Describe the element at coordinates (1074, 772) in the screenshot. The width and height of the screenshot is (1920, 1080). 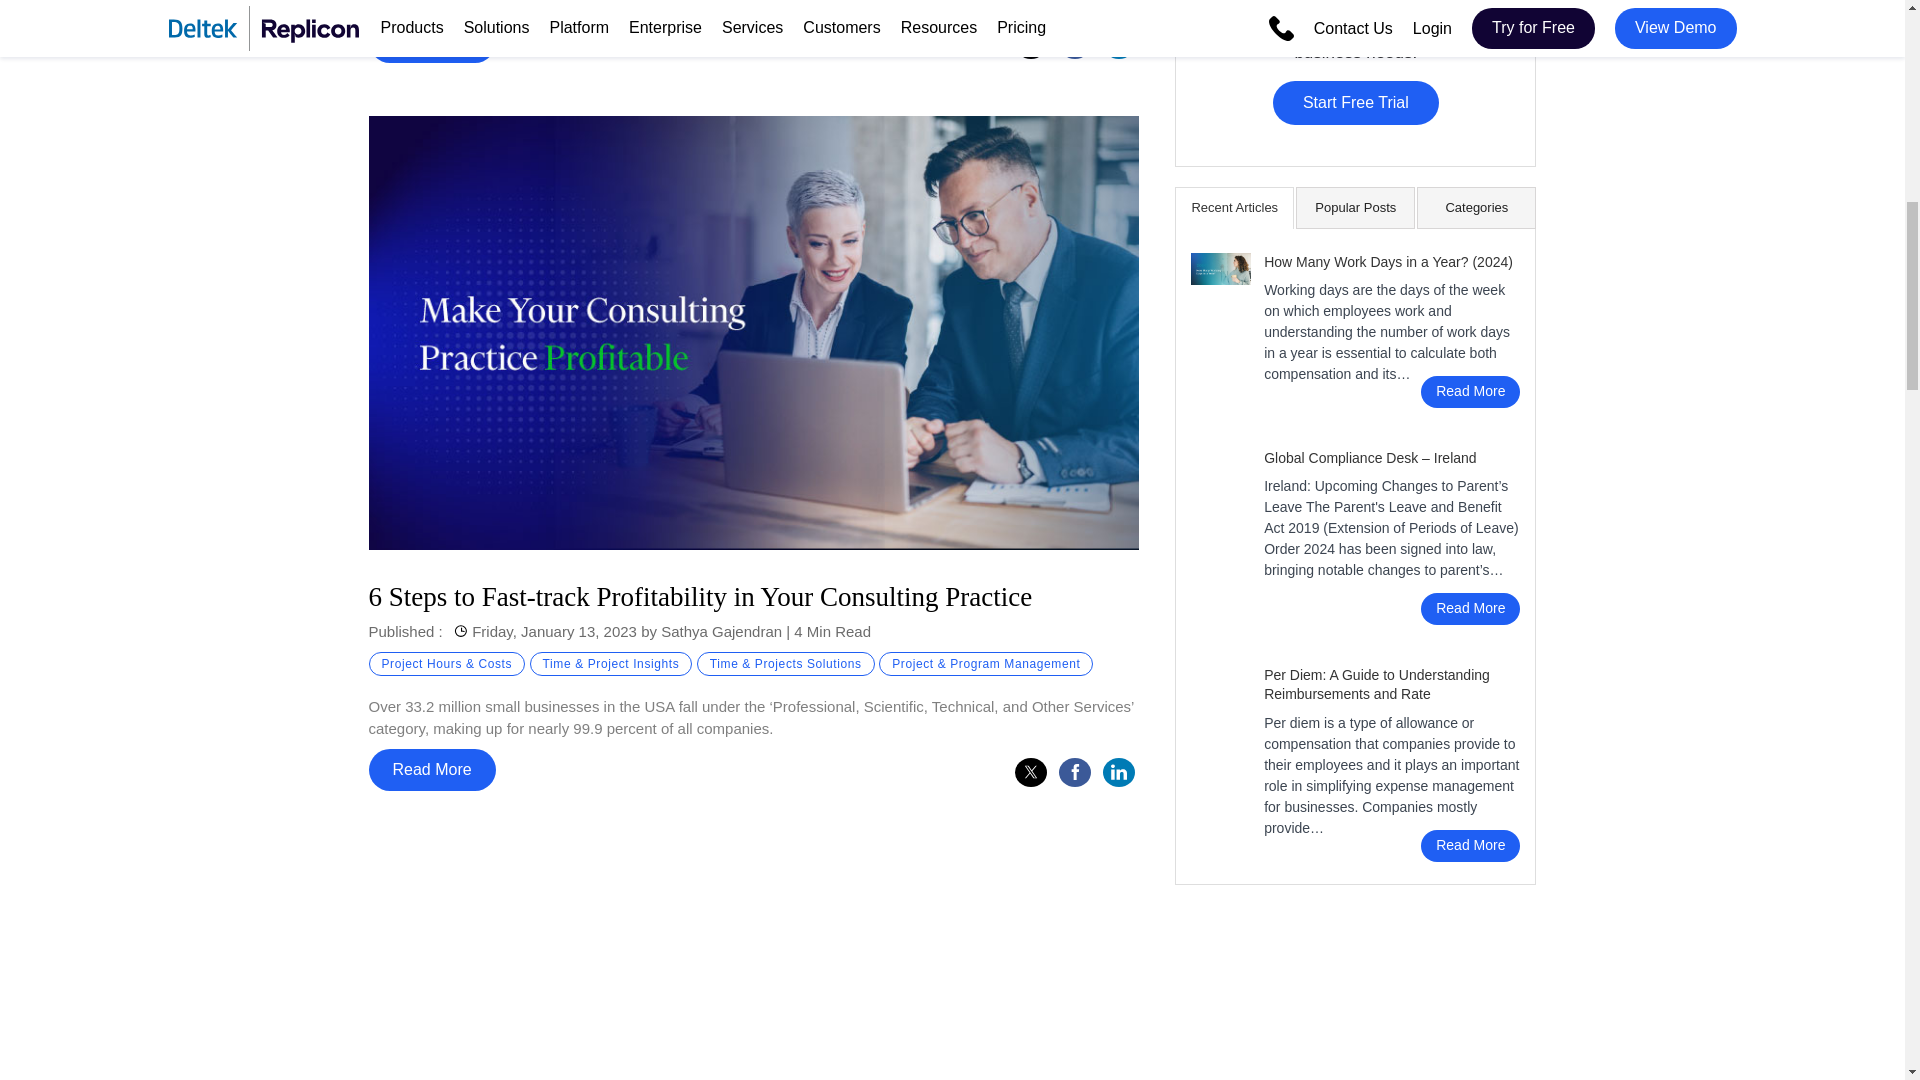
I see `Share on Facebook` at that location.